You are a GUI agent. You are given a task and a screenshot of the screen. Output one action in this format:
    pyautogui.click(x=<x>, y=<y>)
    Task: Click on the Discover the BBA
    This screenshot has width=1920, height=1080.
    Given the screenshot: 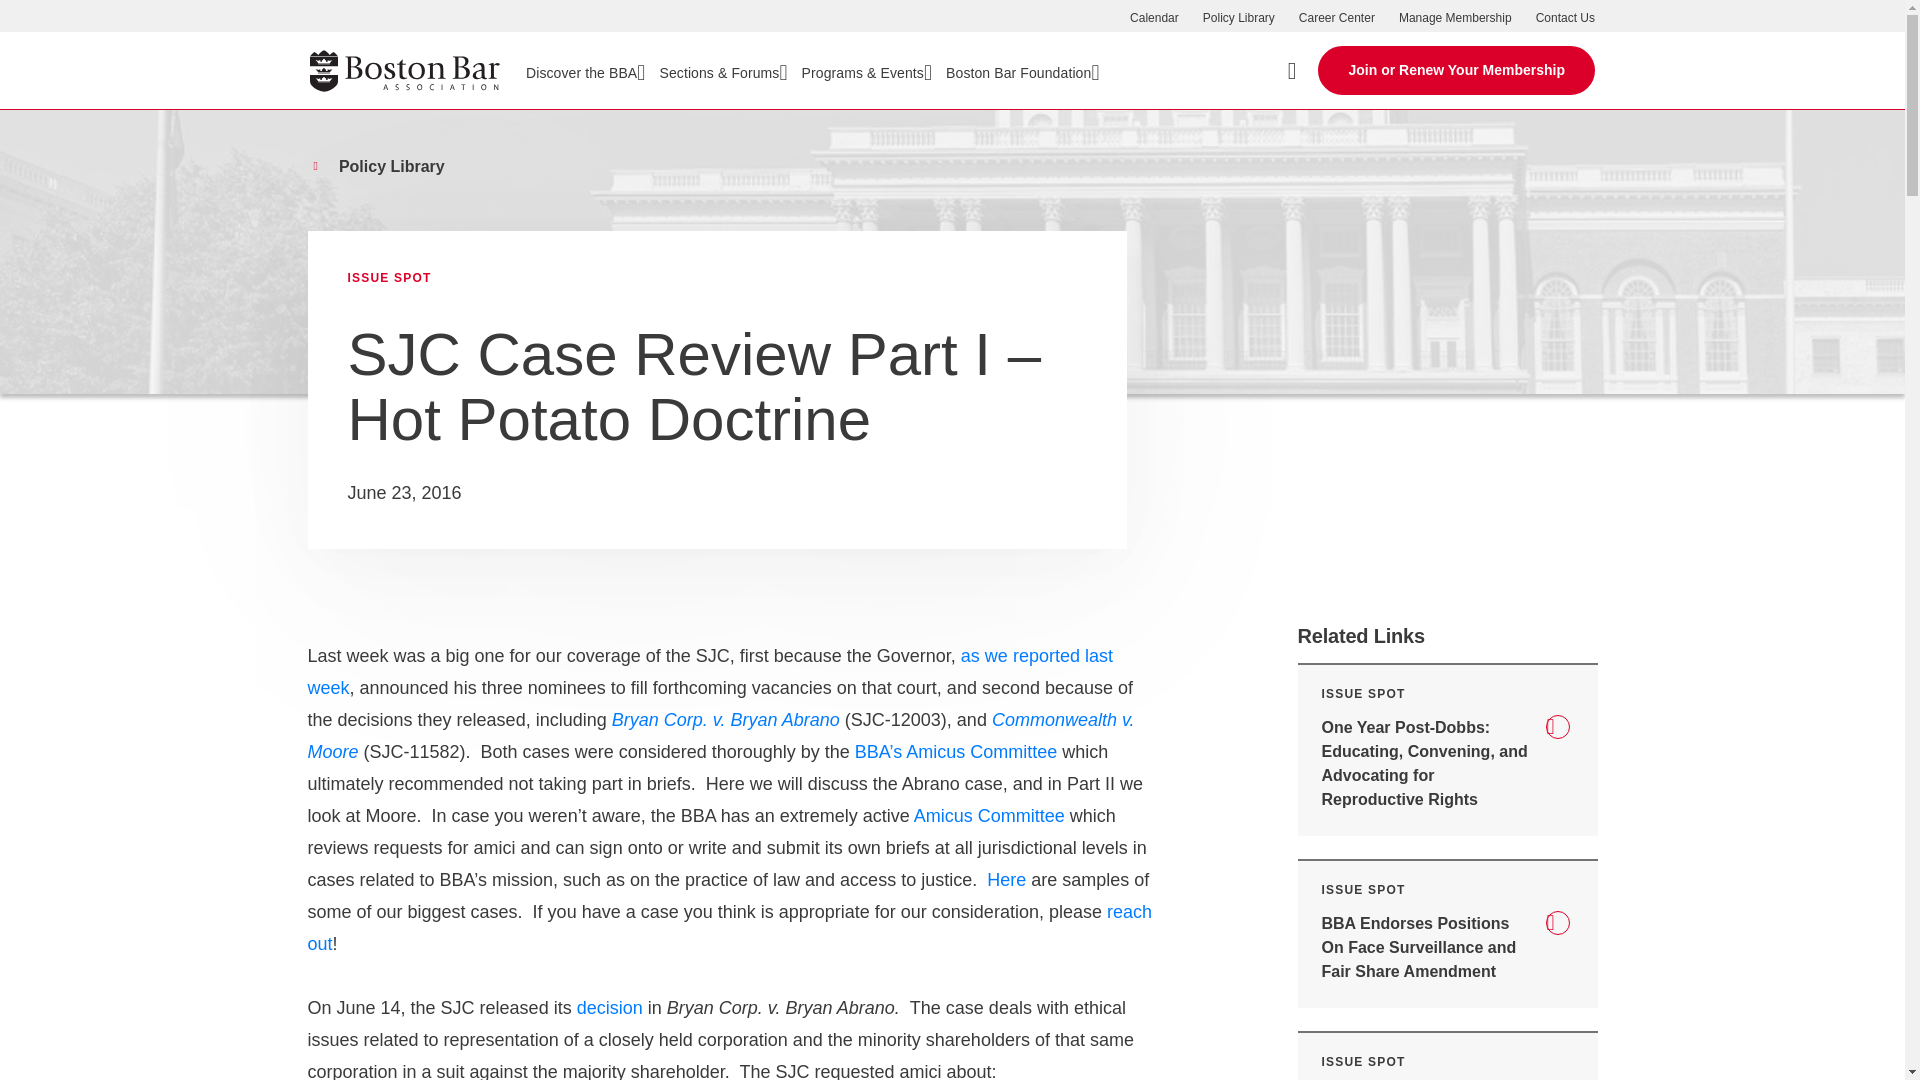 What is the action you would take?
    pyautogui.click(x=586, y=70)
    